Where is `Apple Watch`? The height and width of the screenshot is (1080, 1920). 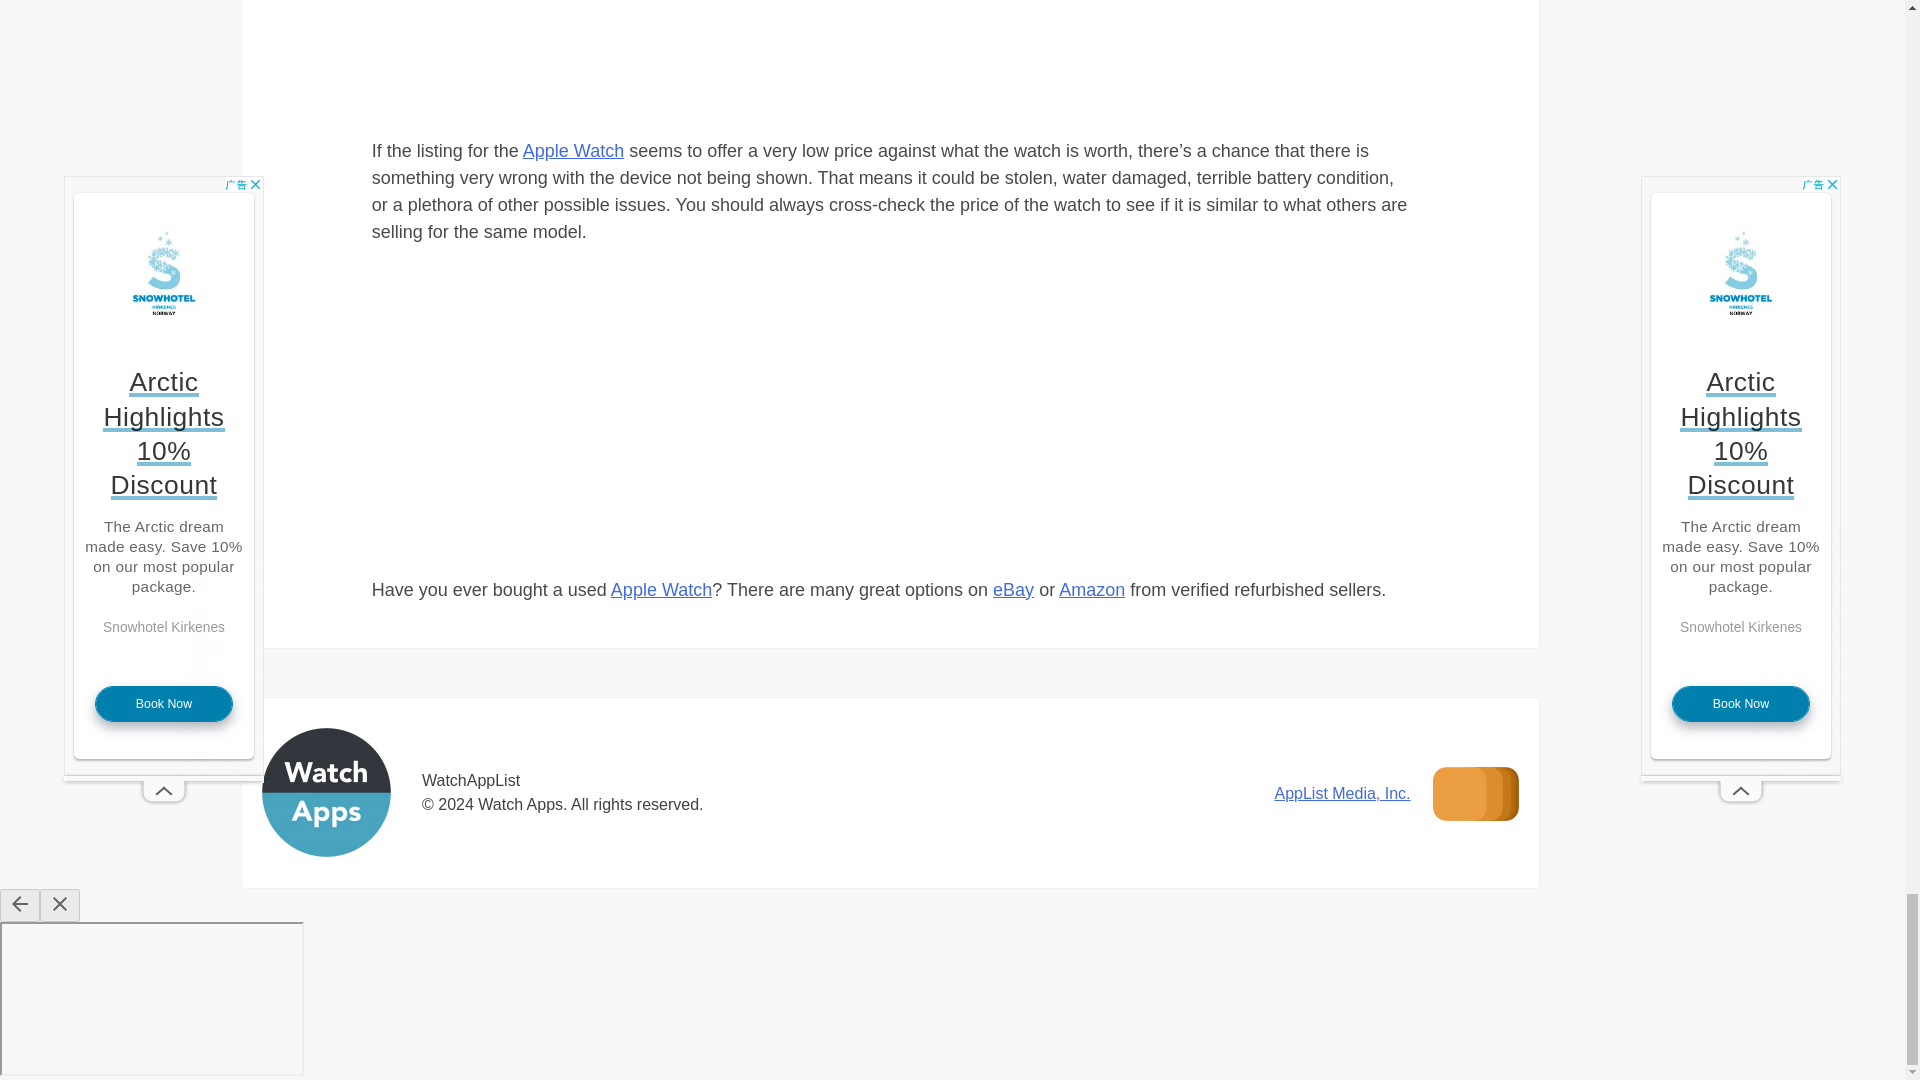
Apple Watch is located at coordinates (573, 150).